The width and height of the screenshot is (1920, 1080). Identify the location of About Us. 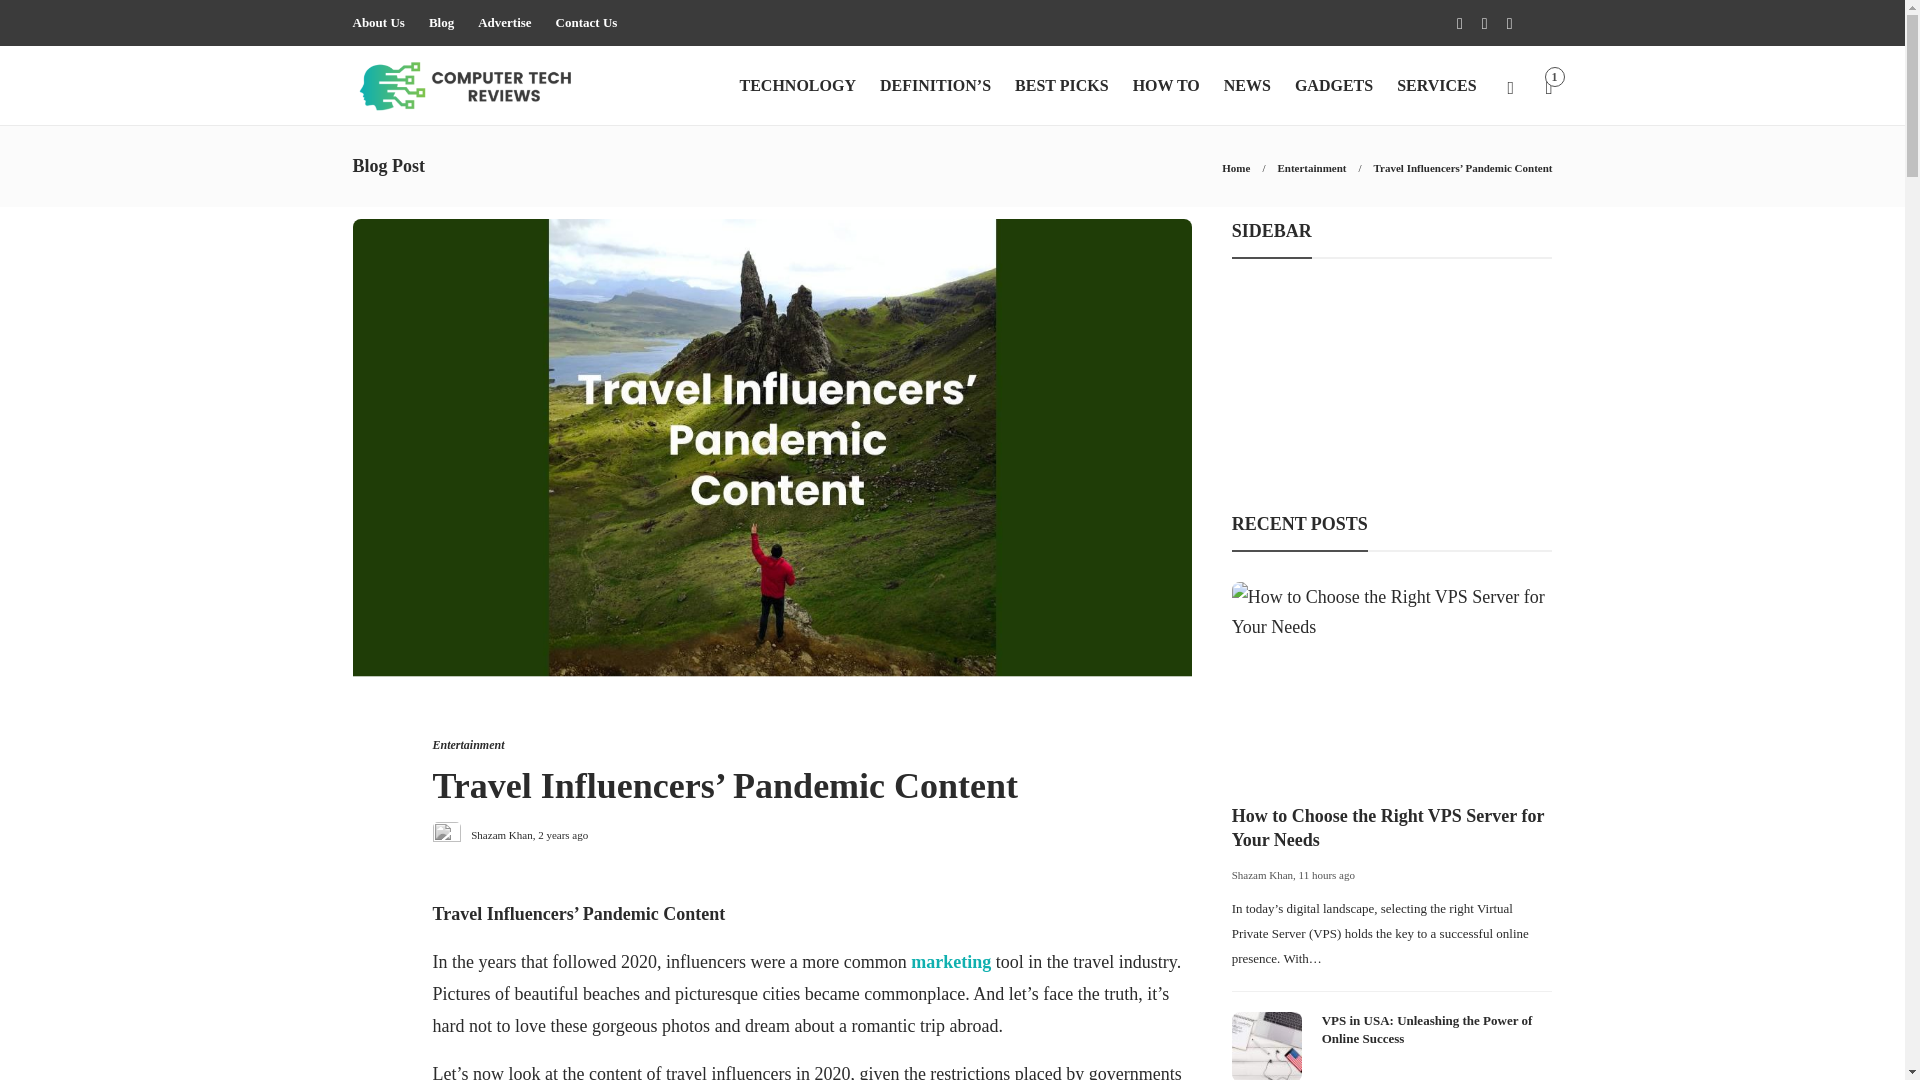
(377, 23).